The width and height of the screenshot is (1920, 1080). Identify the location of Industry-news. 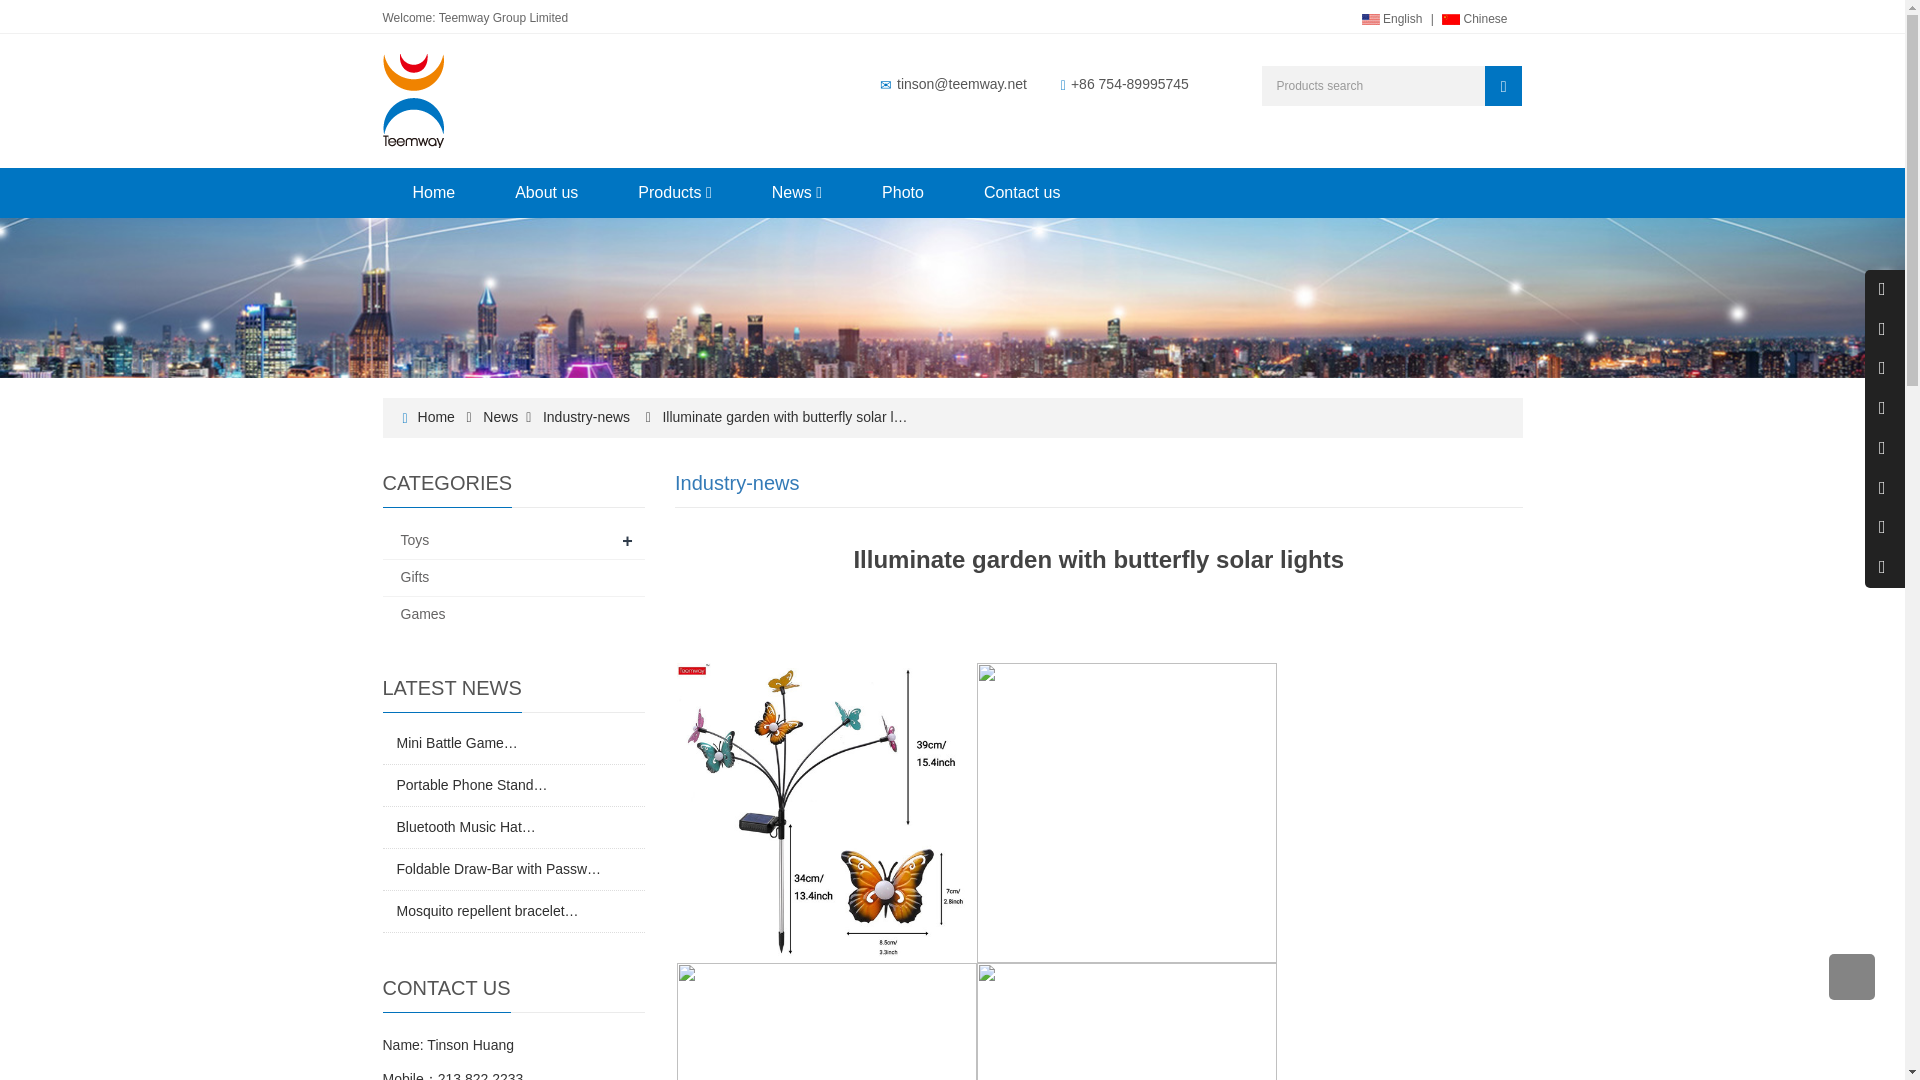
(738, 482).